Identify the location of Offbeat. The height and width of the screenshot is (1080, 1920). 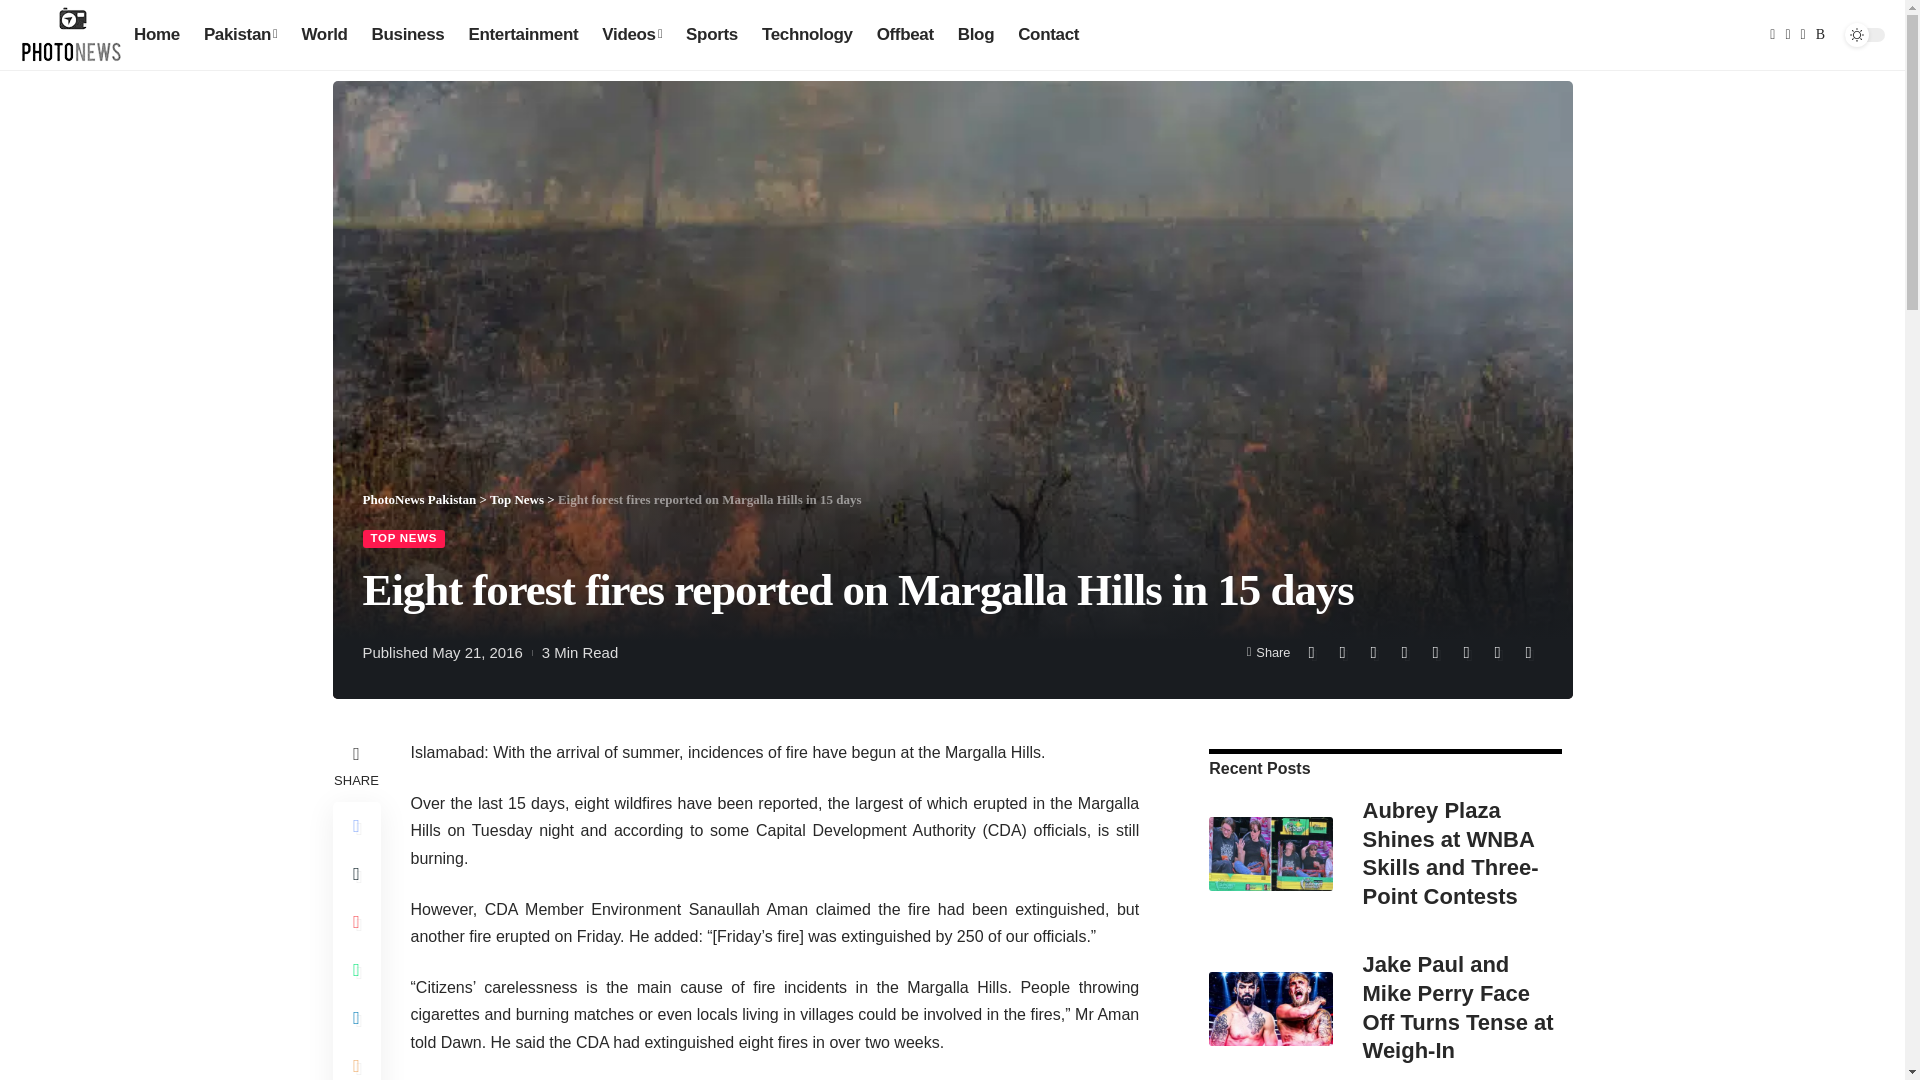
(906, 34).